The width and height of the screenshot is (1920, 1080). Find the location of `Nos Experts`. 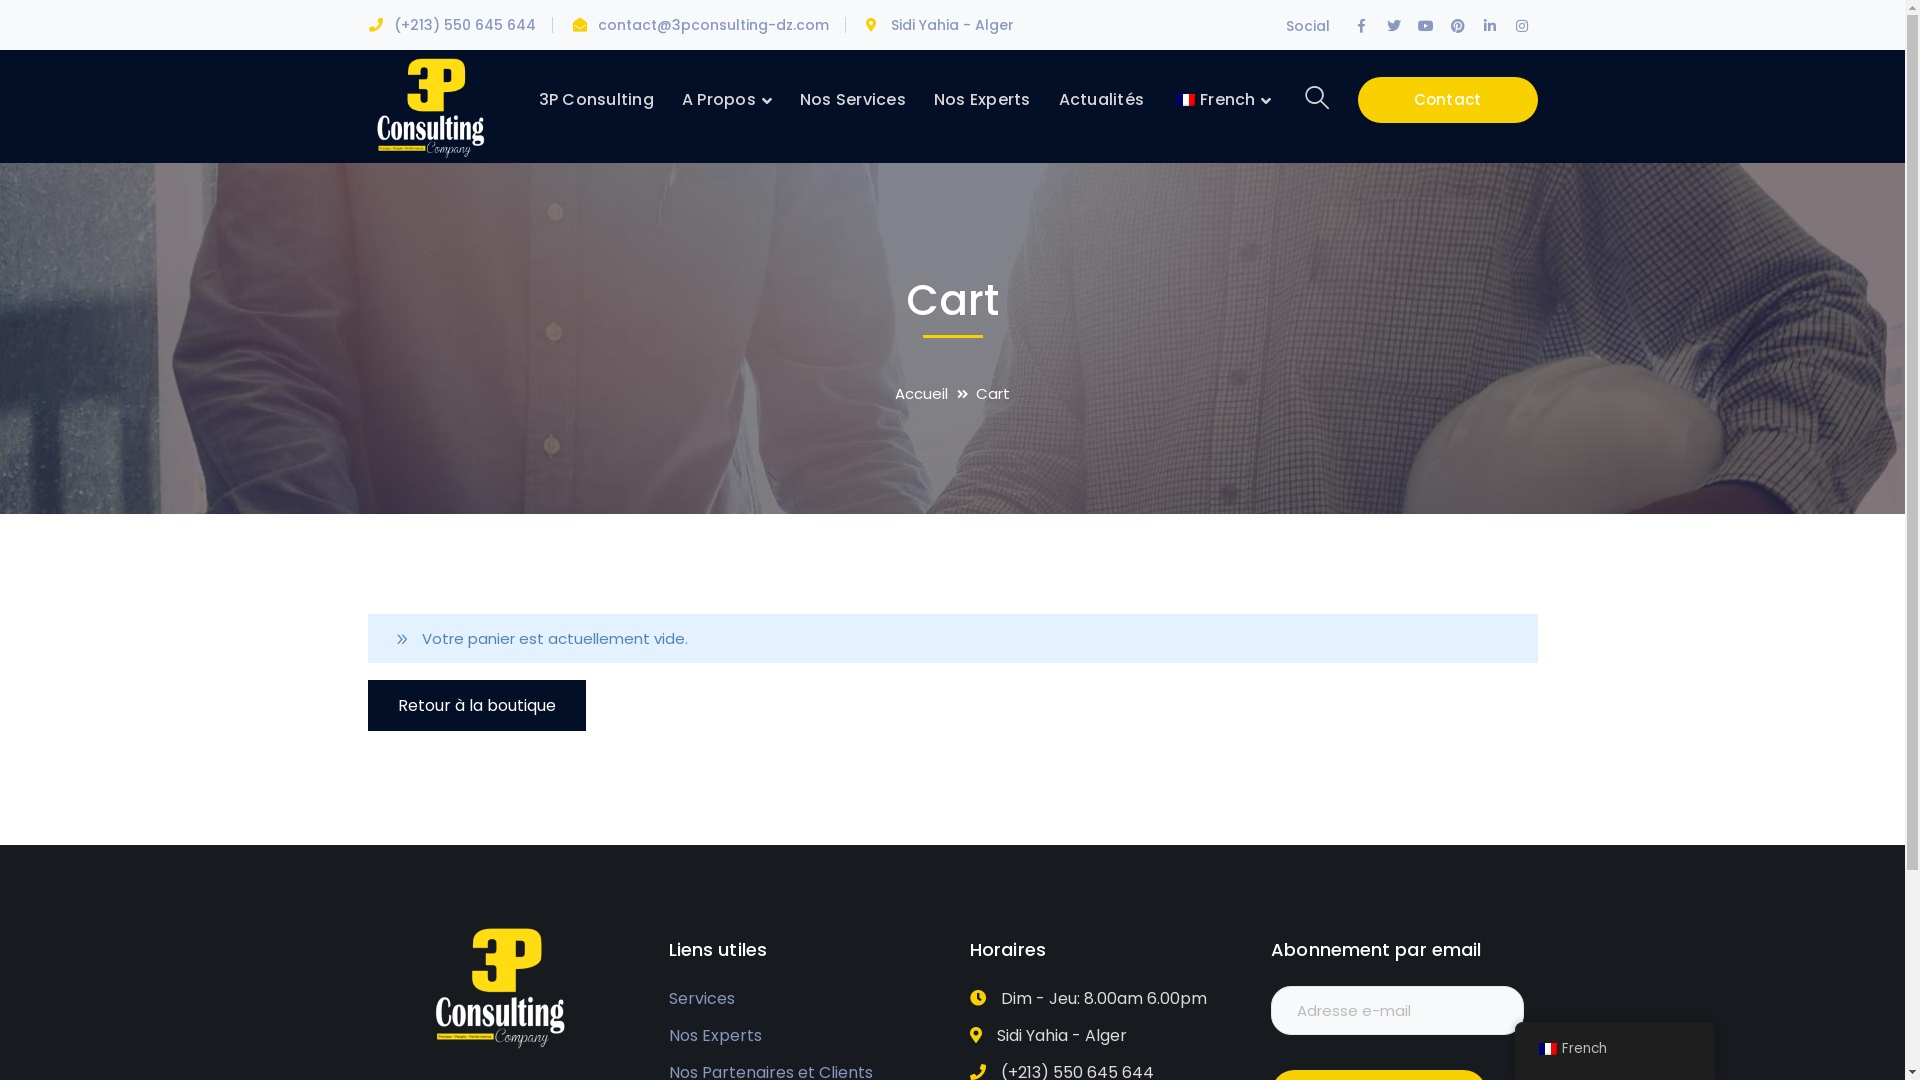

Nos Experts is located at coordinates (716, 1036).